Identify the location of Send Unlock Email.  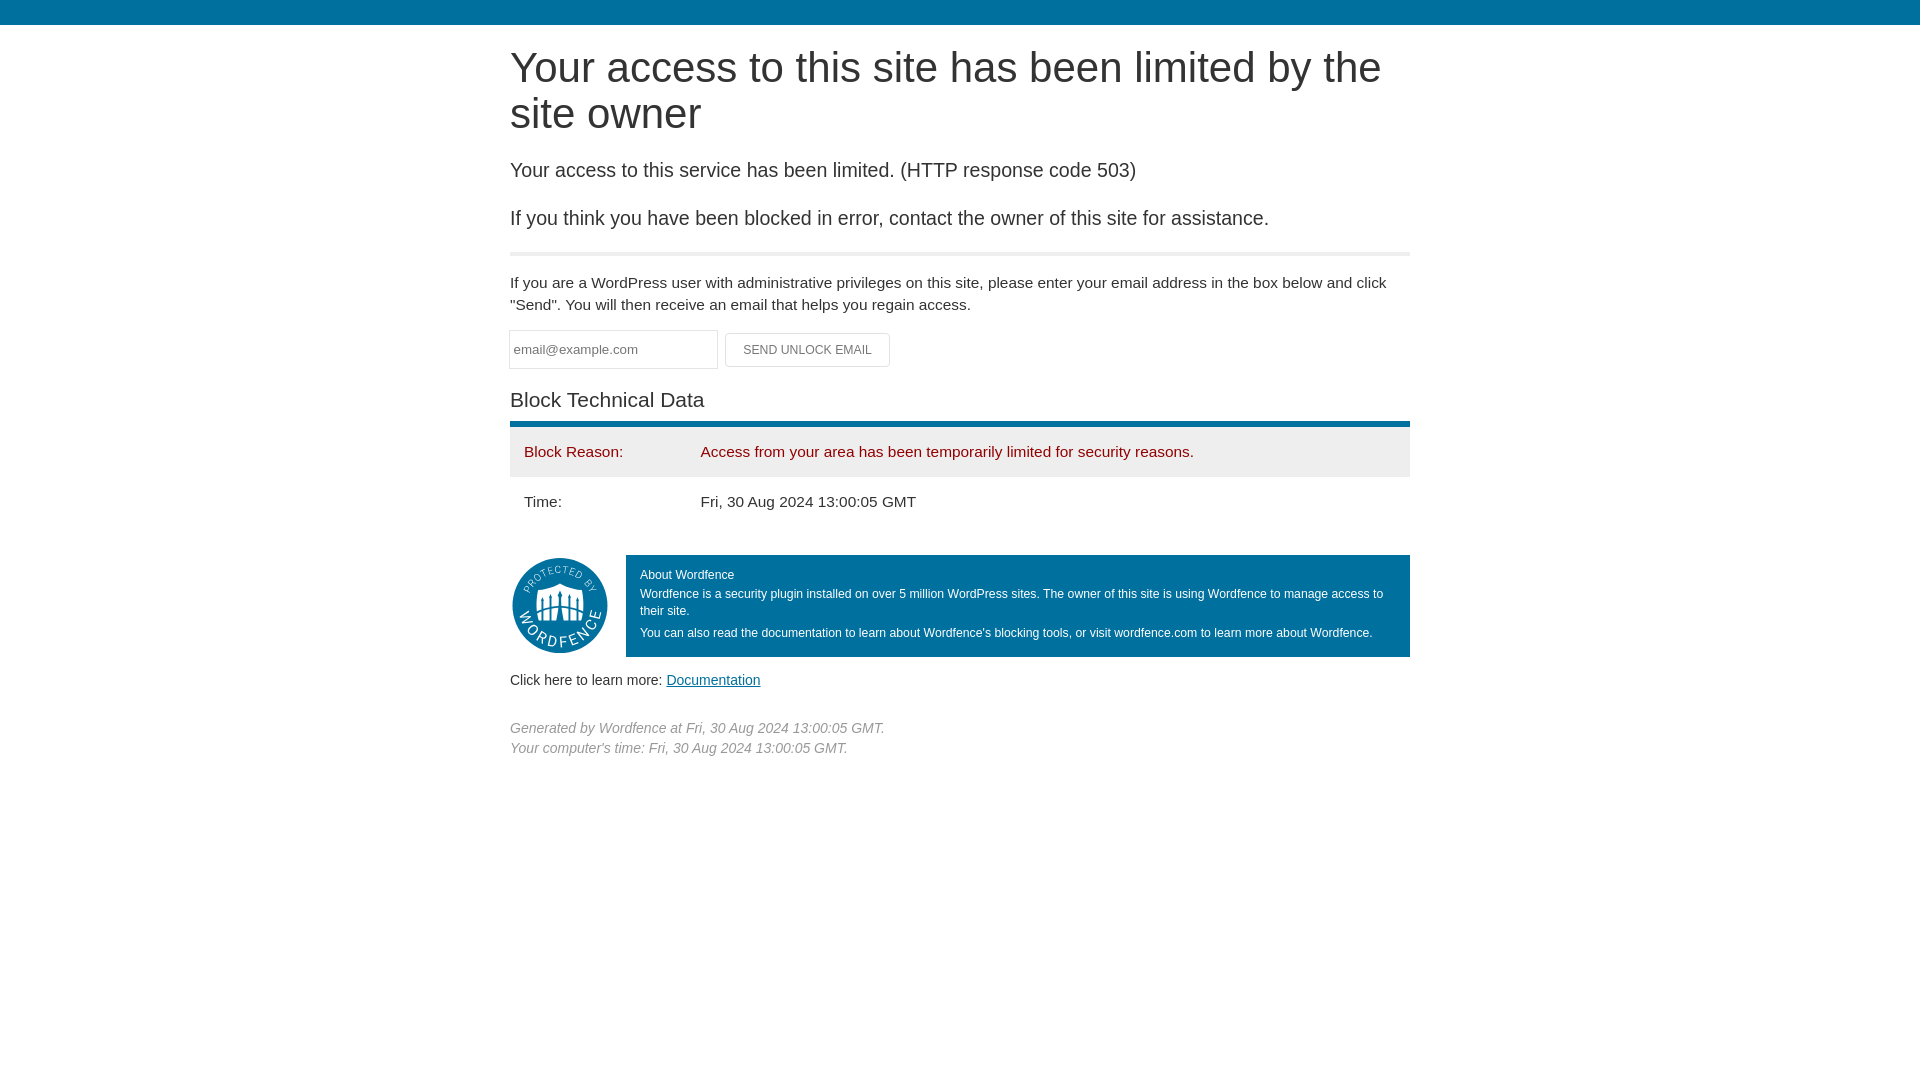
(808, 350).